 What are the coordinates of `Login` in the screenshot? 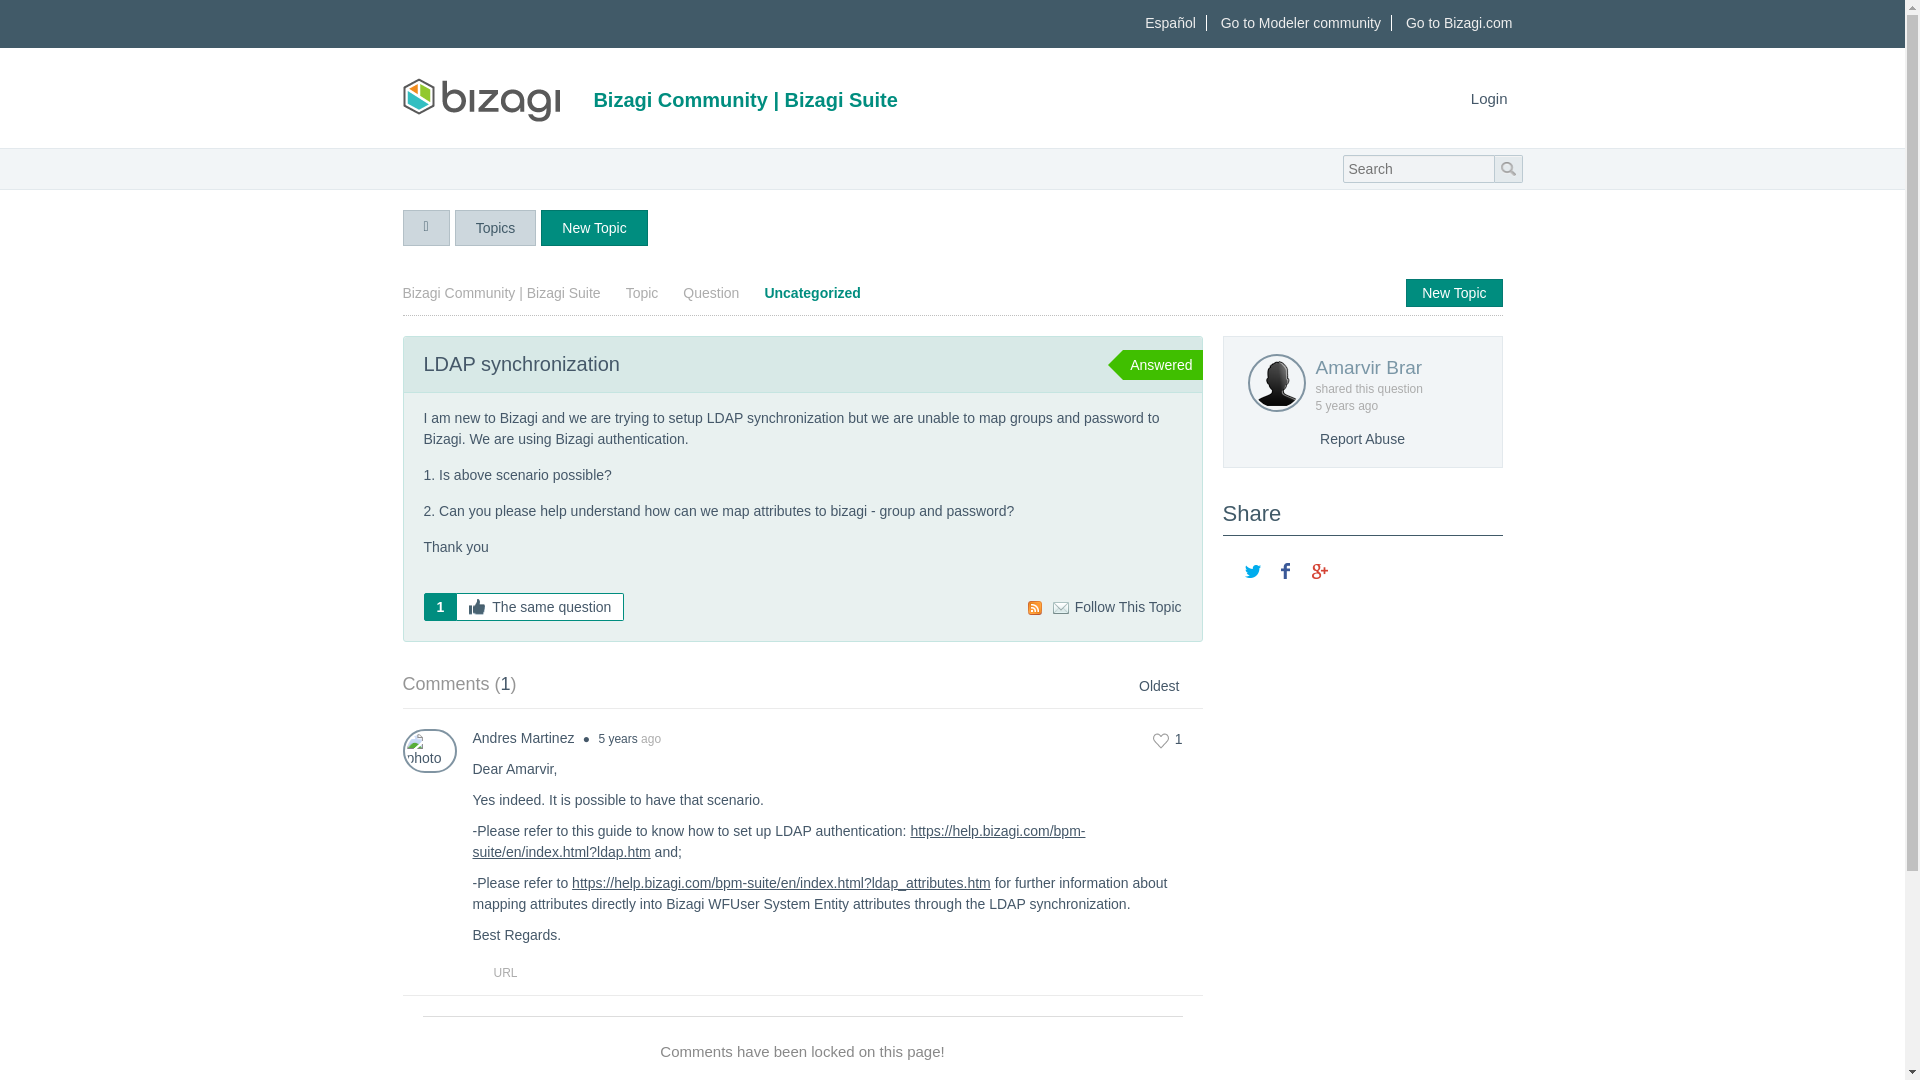 It's located at (1490, 96).